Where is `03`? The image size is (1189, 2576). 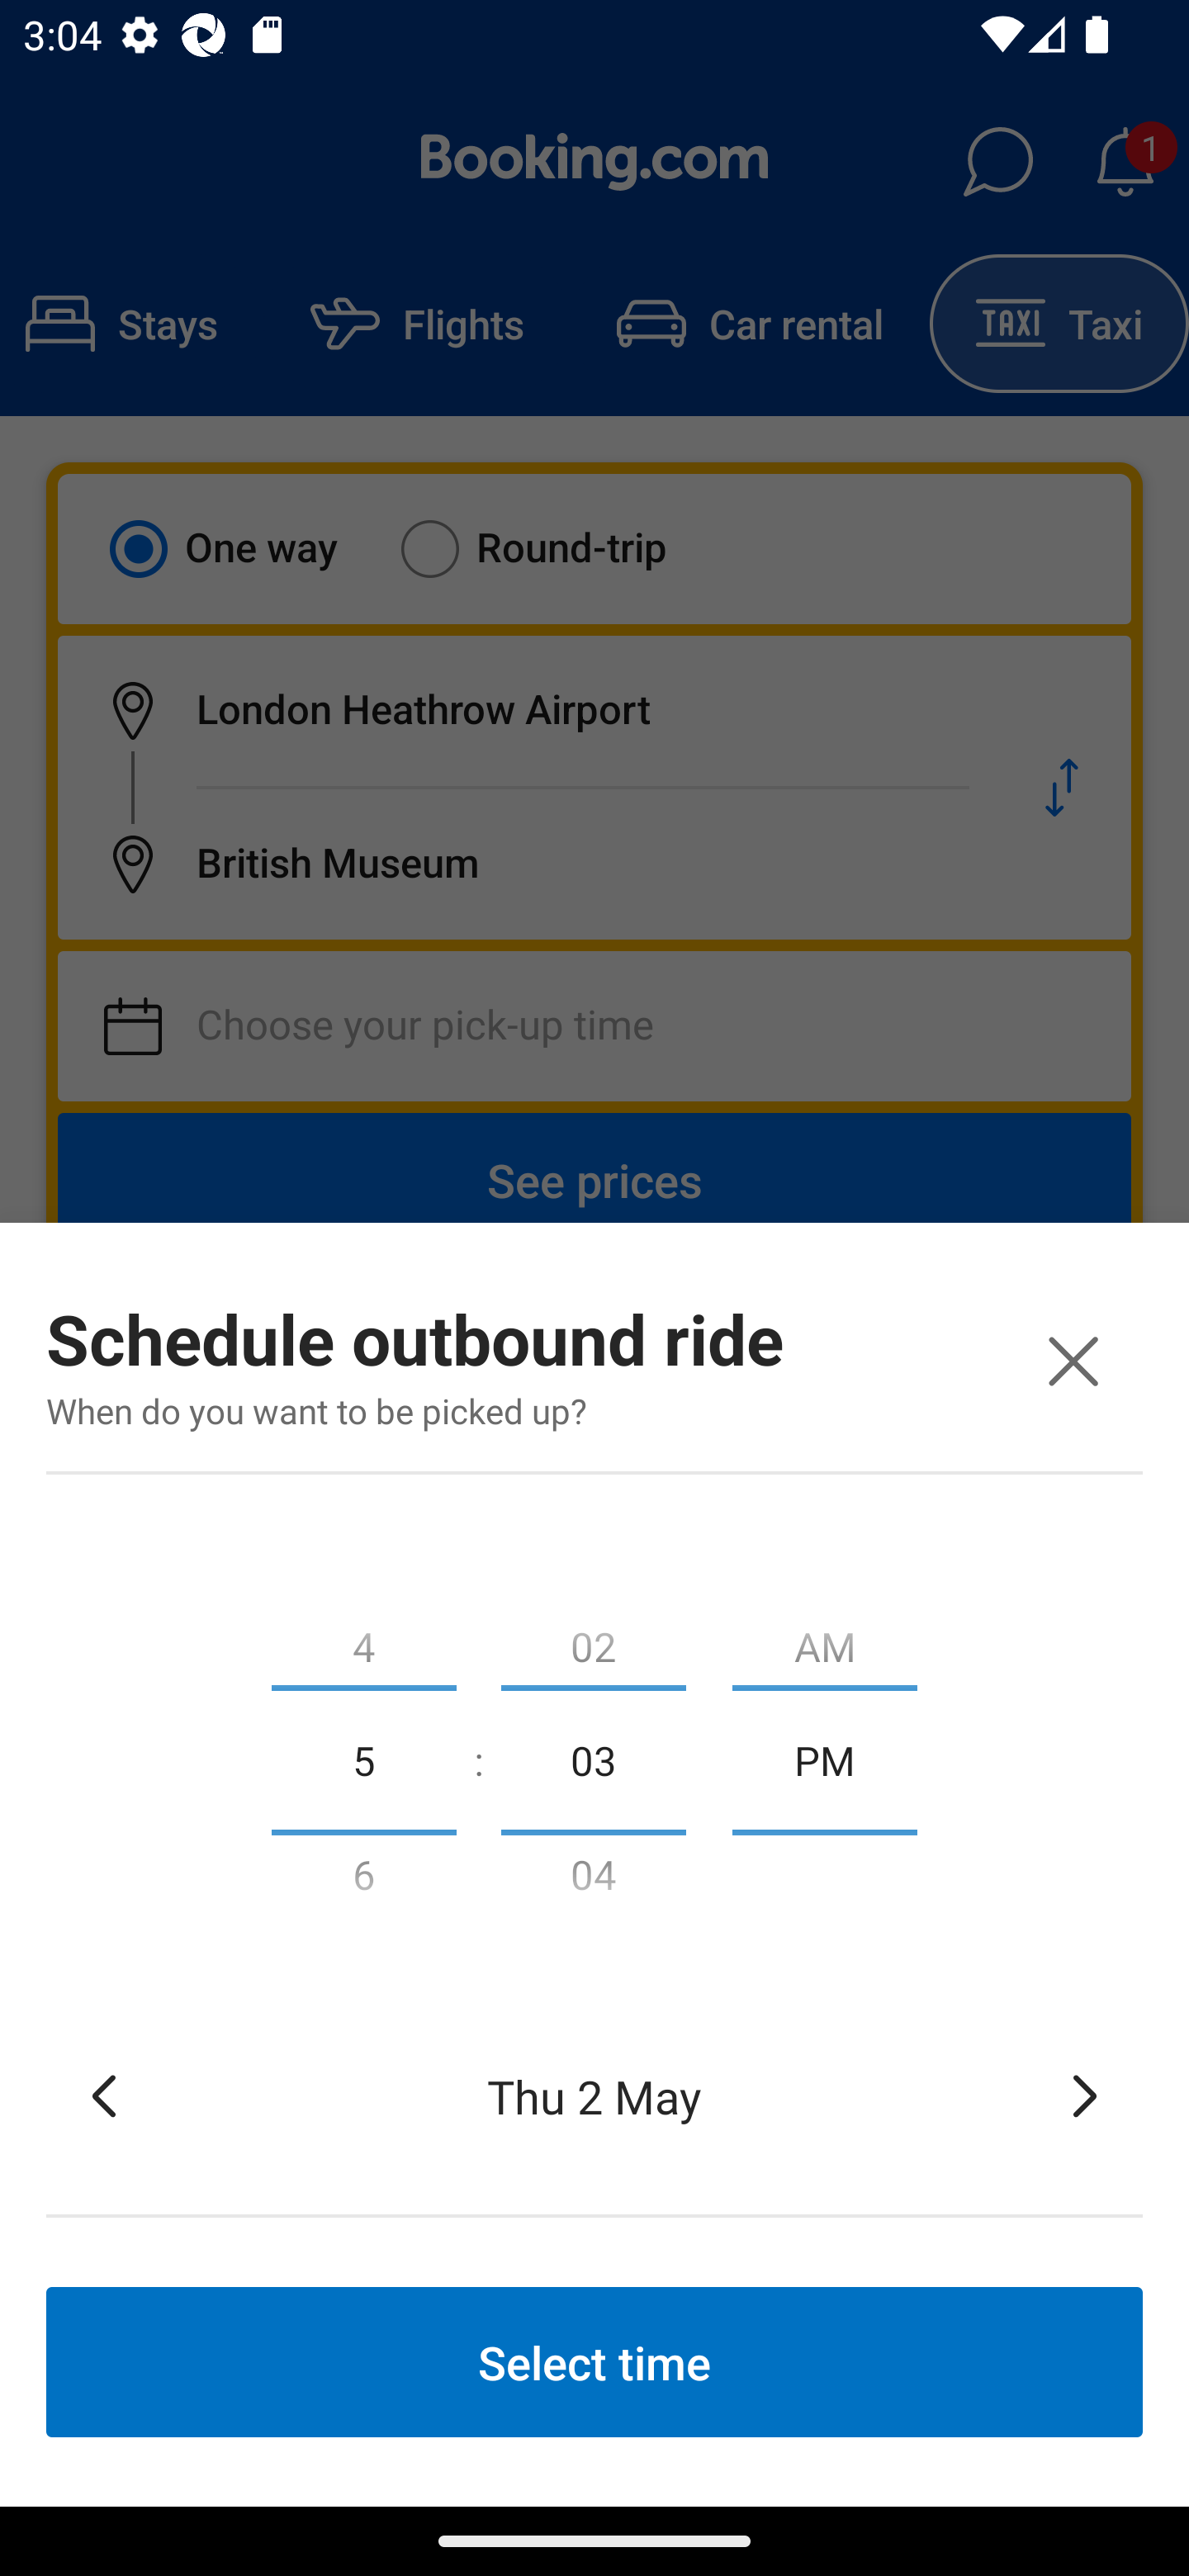 03 is located at coordinates (593, 1759).